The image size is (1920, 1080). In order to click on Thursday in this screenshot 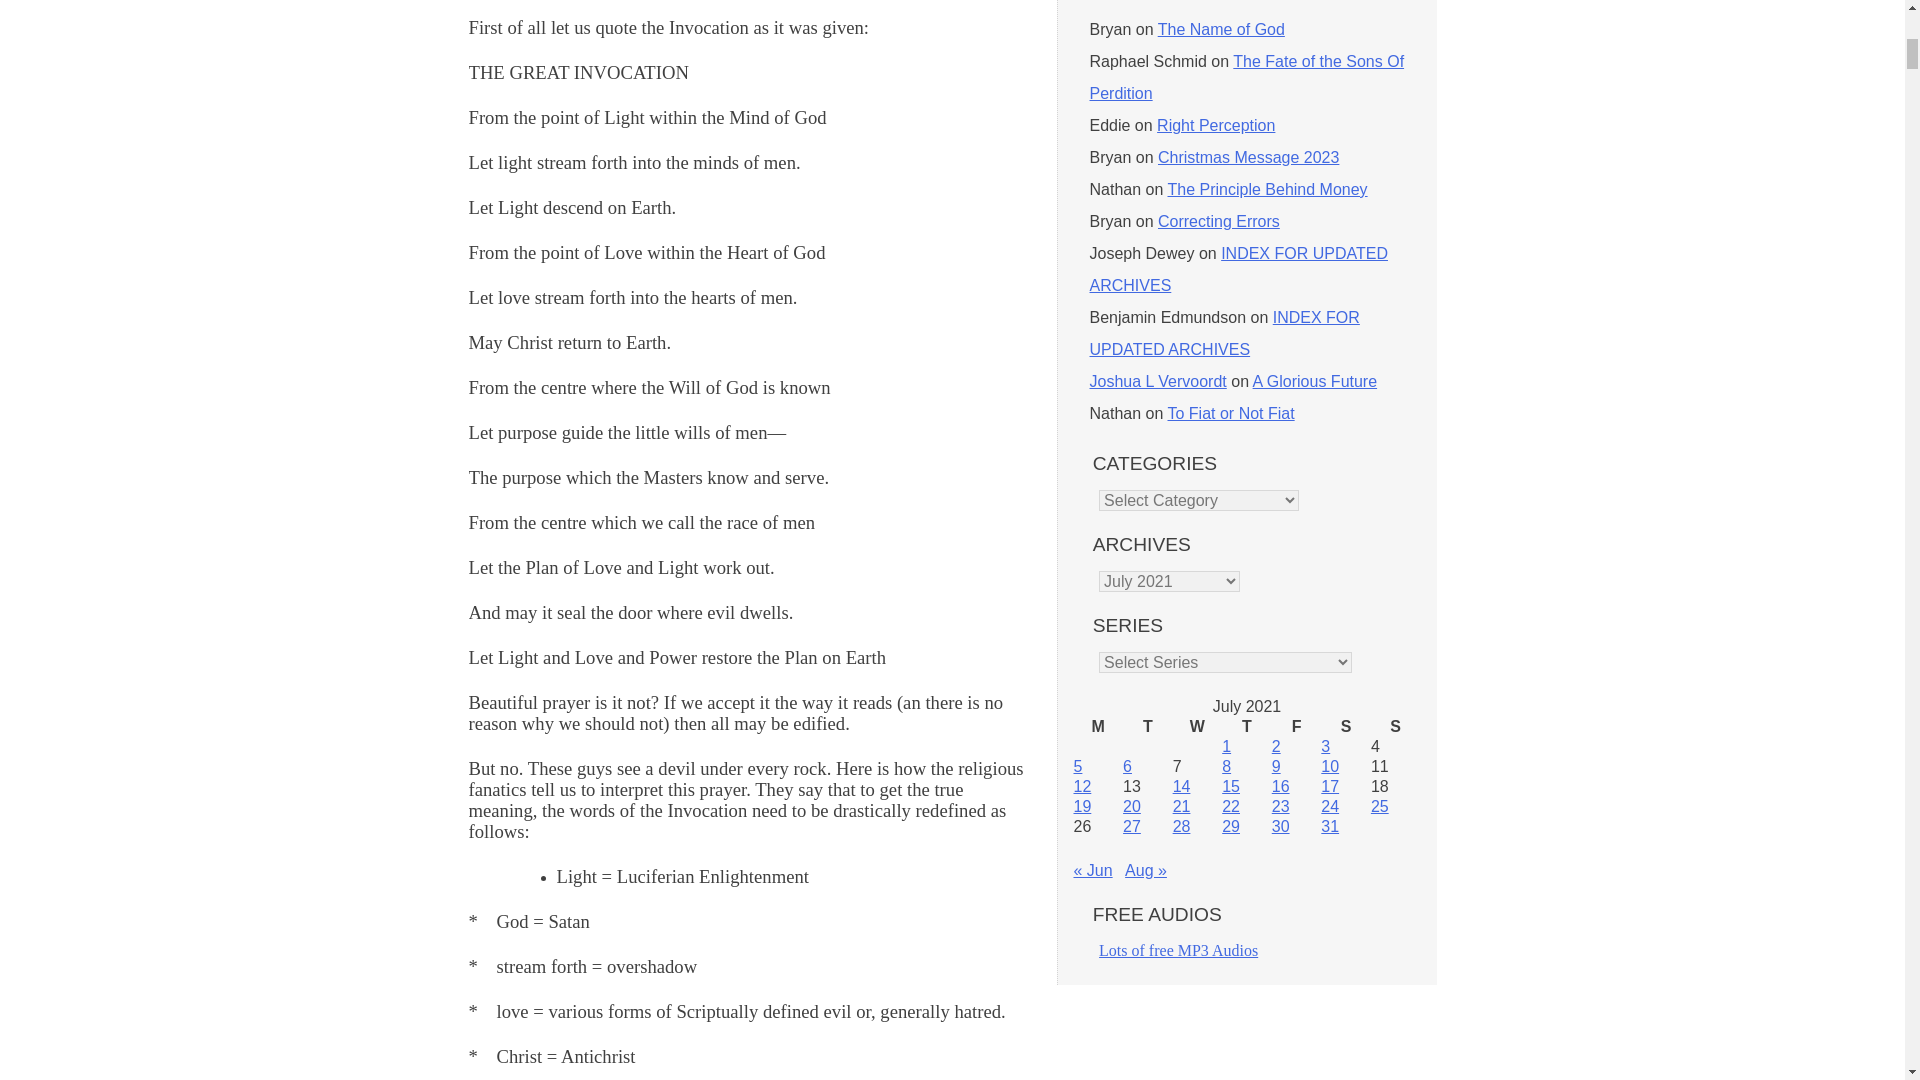, I will do `click(1246, 726)`.